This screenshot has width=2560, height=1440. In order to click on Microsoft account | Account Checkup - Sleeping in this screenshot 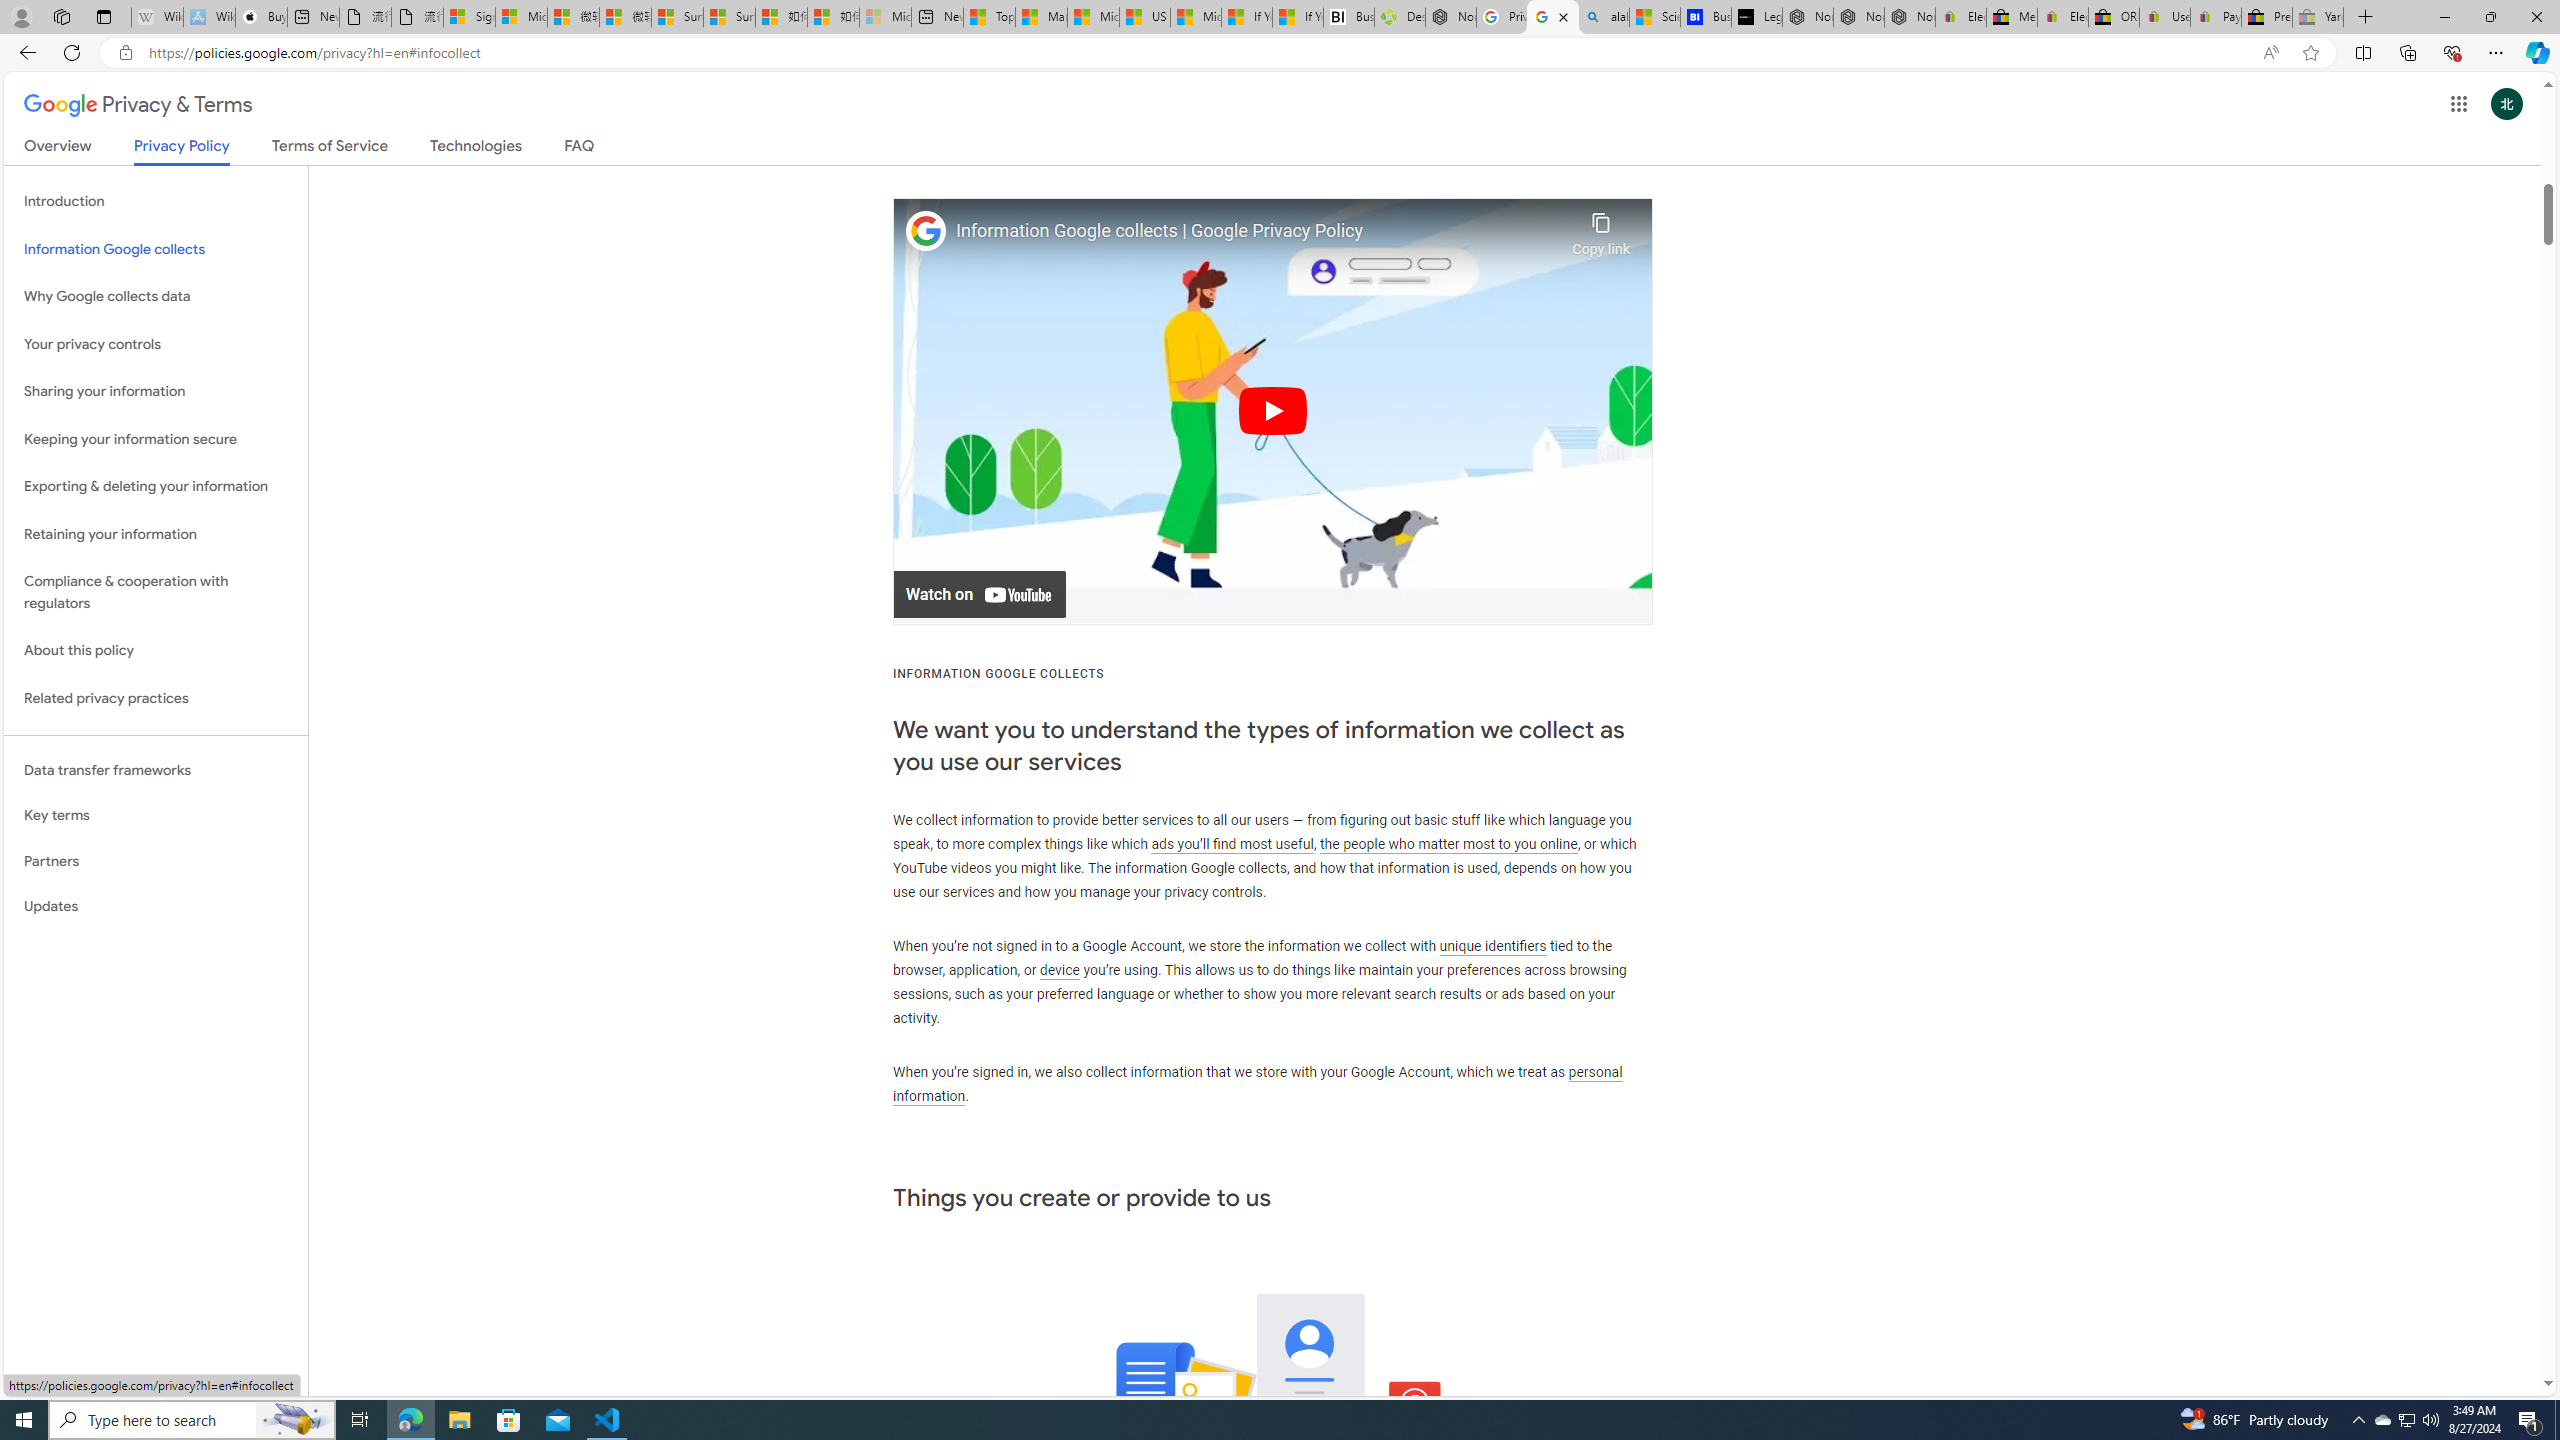, I will do `click(884, 17)`.